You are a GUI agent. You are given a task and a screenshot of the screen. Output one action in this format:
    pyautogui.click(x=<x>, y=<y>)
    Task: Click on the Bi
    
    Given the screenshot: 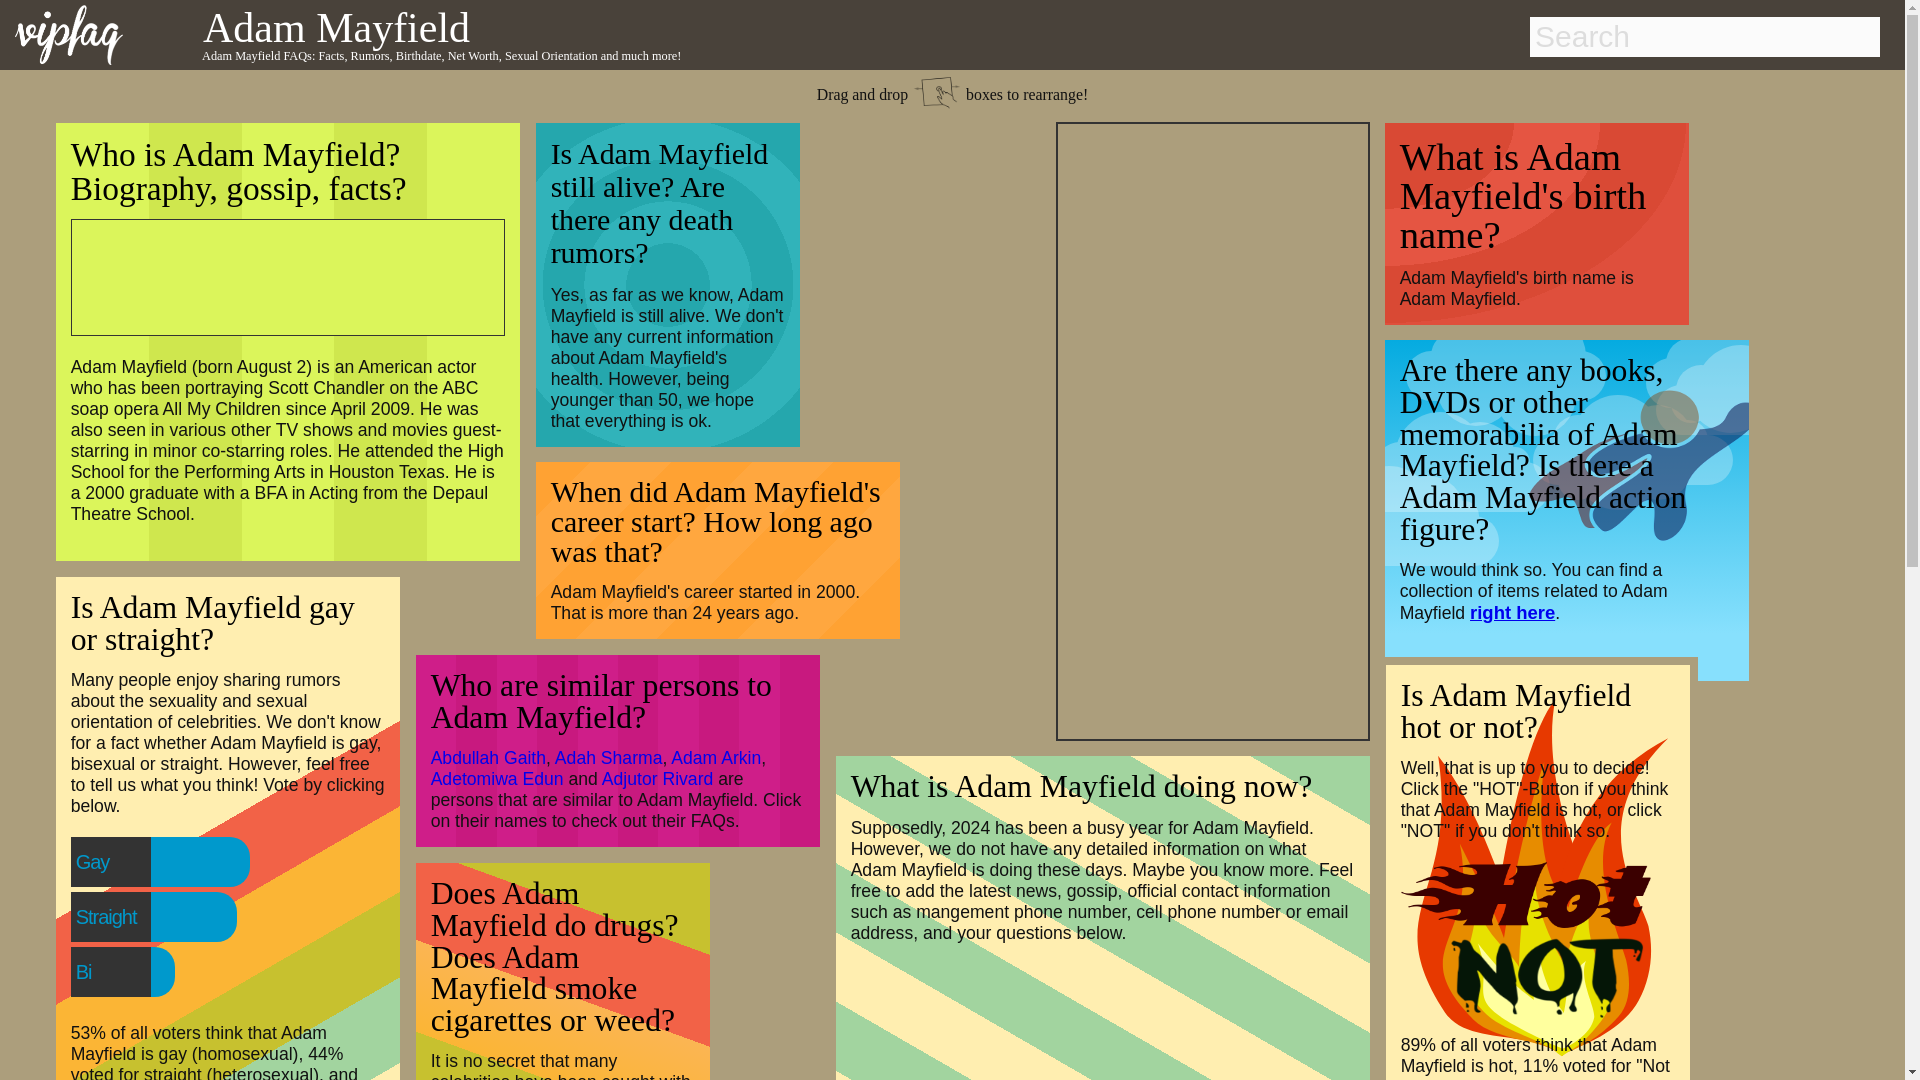 What is the action you would take?
    pyautogui.click(x=124, y=972)
    